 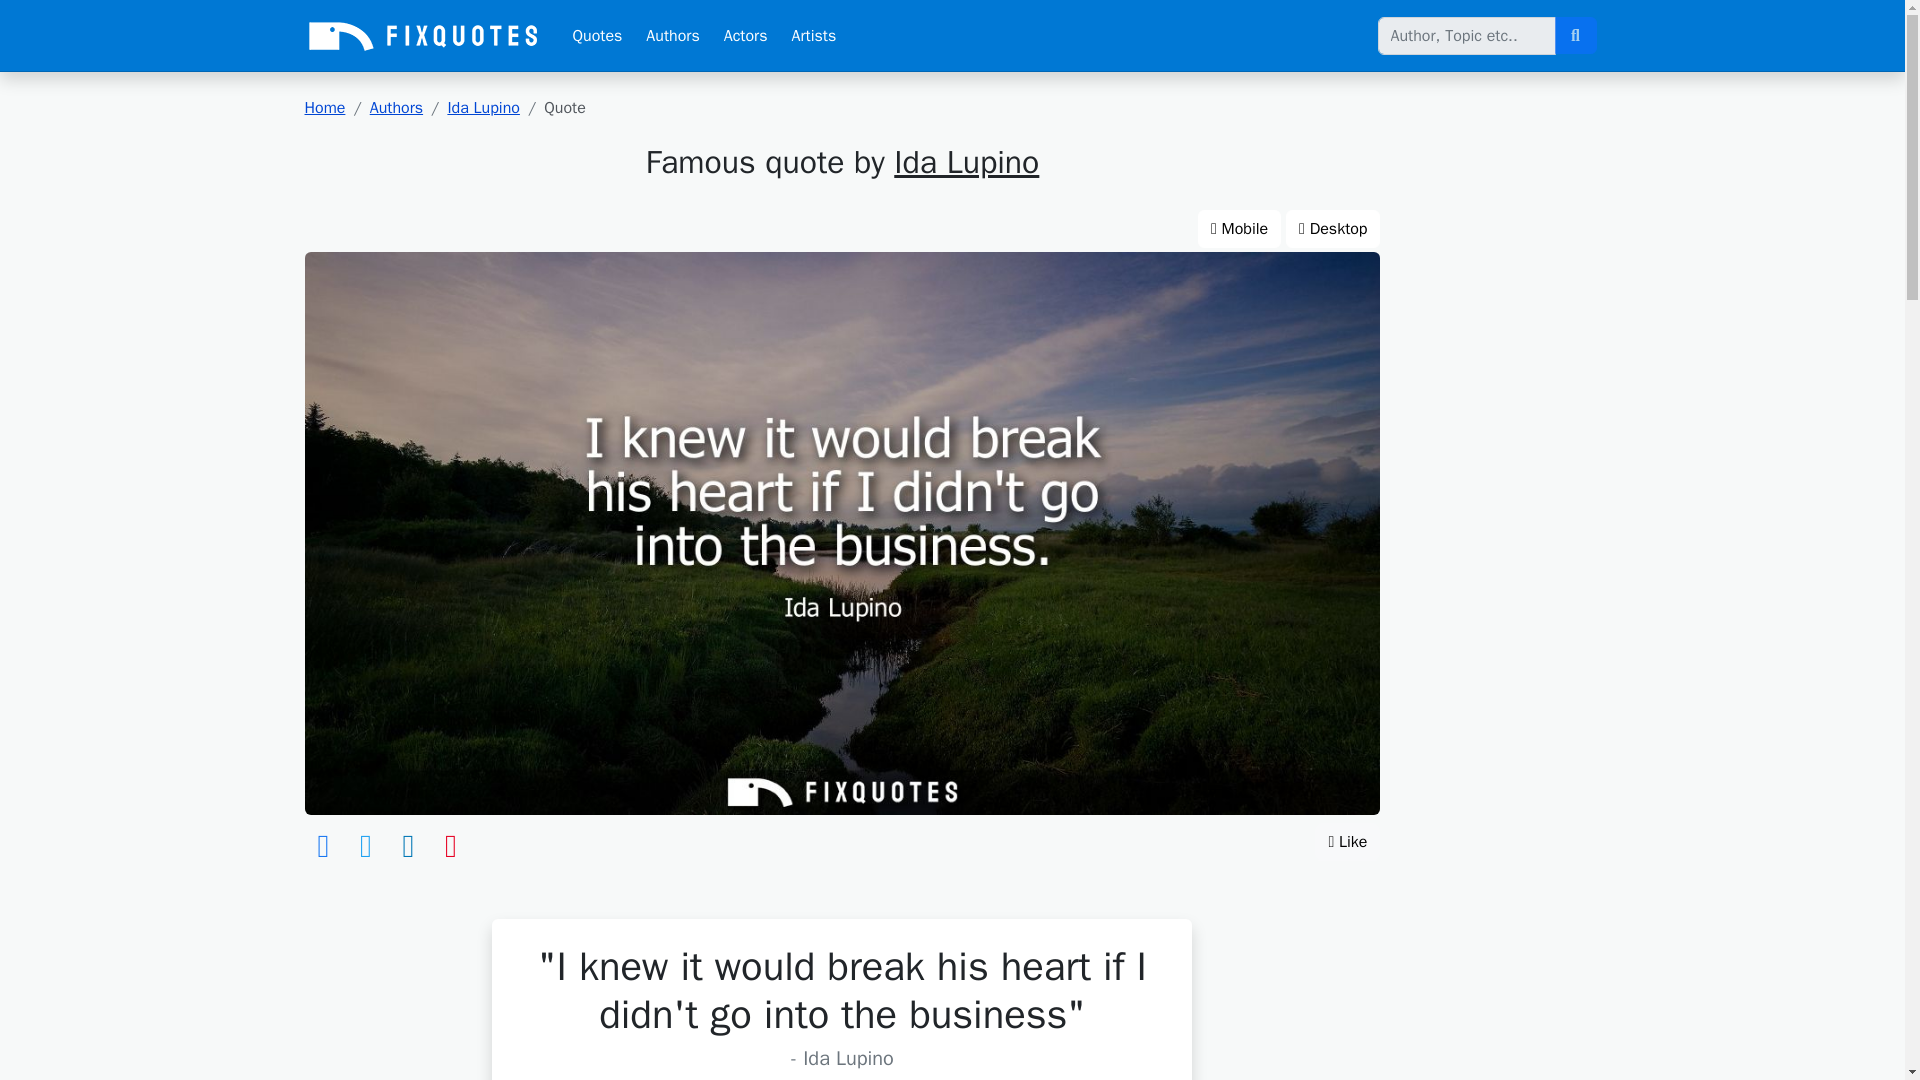 What do you see at coordinates (596, 36) in the screenshot?
I see `Quotes` at bounding box center [596, 36].